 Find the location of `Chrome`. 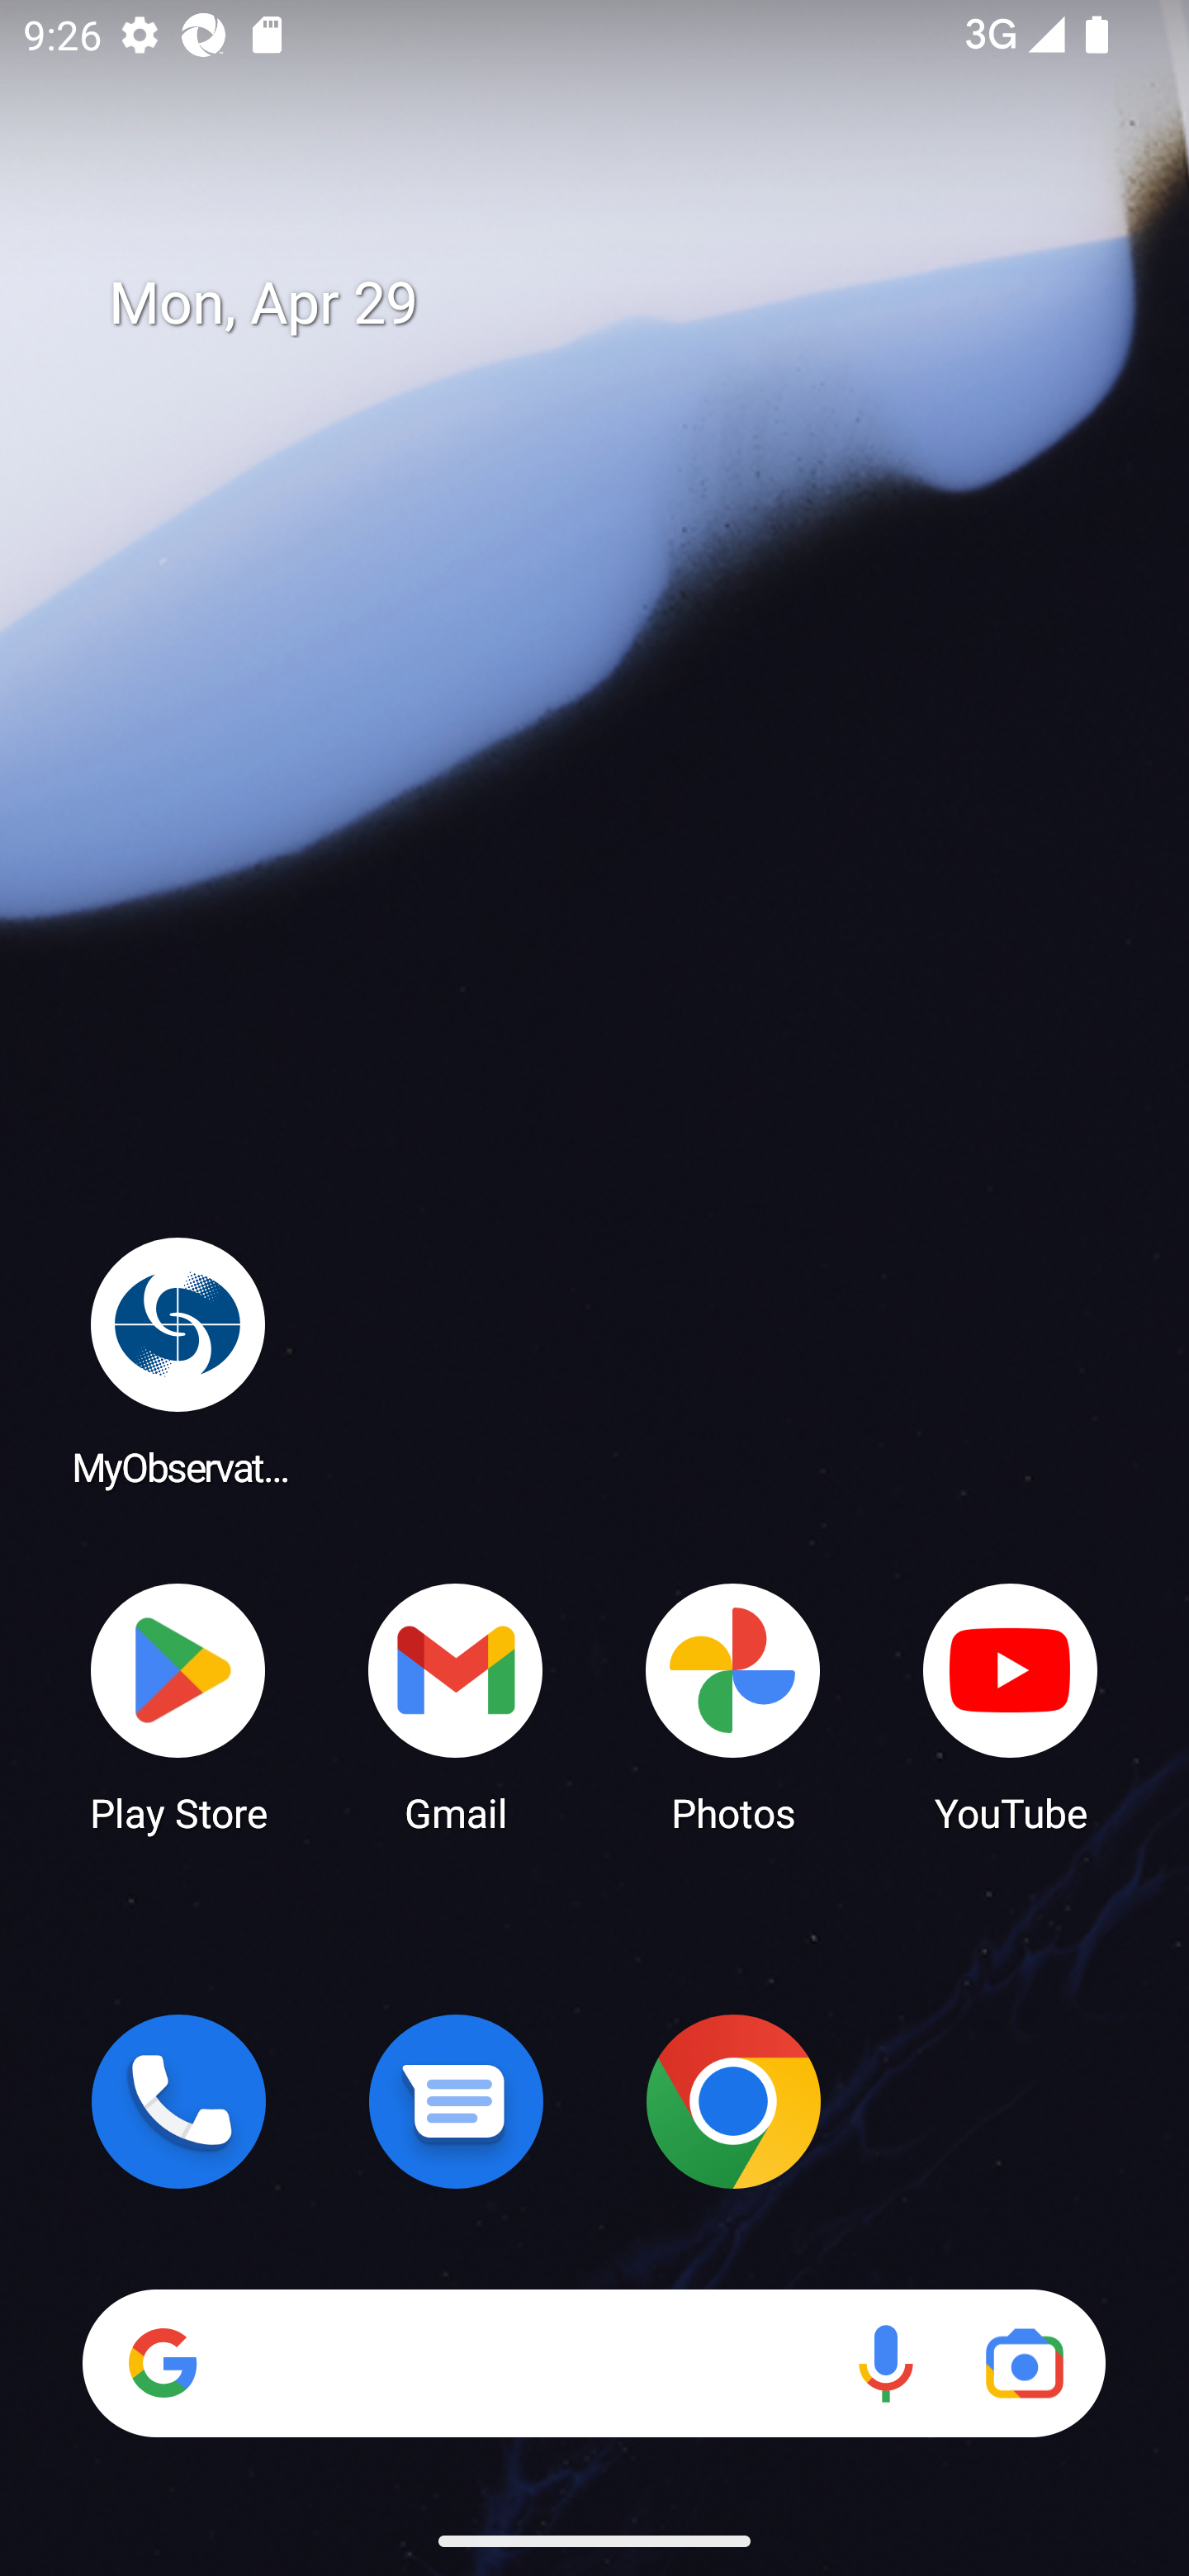

Chrome is located at coordinates (733, 2101).